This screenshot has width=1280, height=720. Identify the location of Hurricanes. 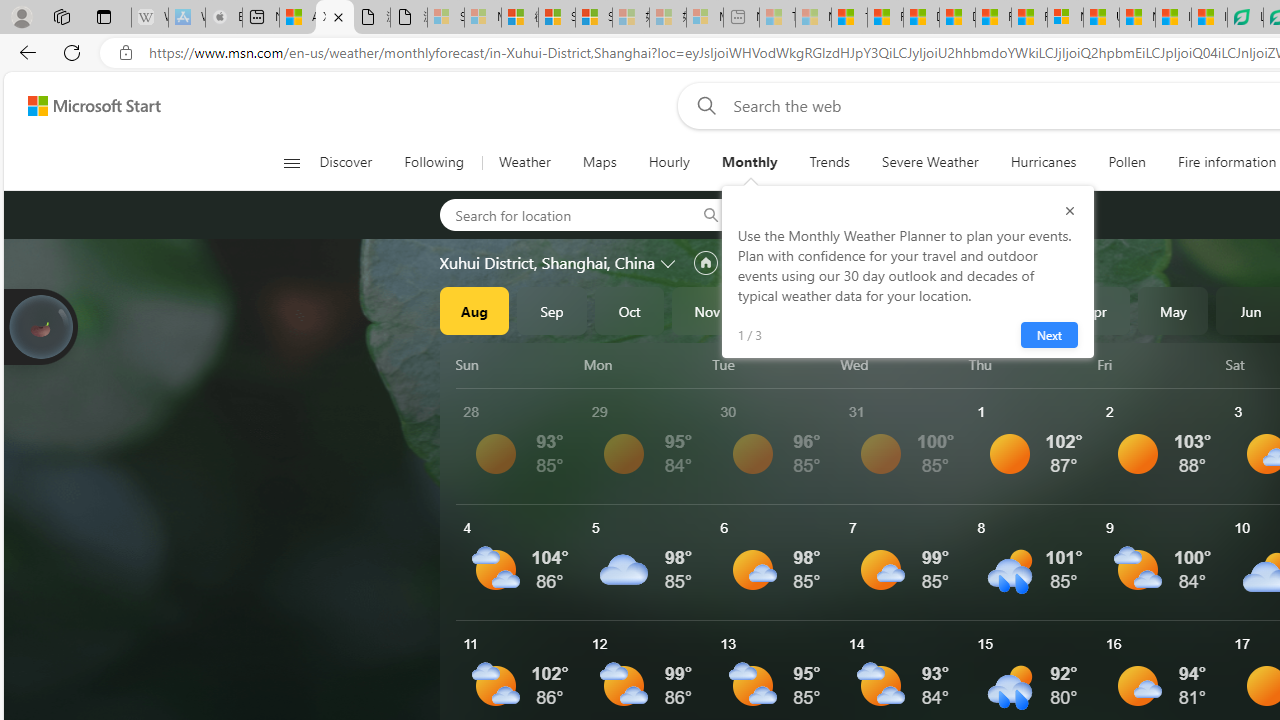
(1042, 162).